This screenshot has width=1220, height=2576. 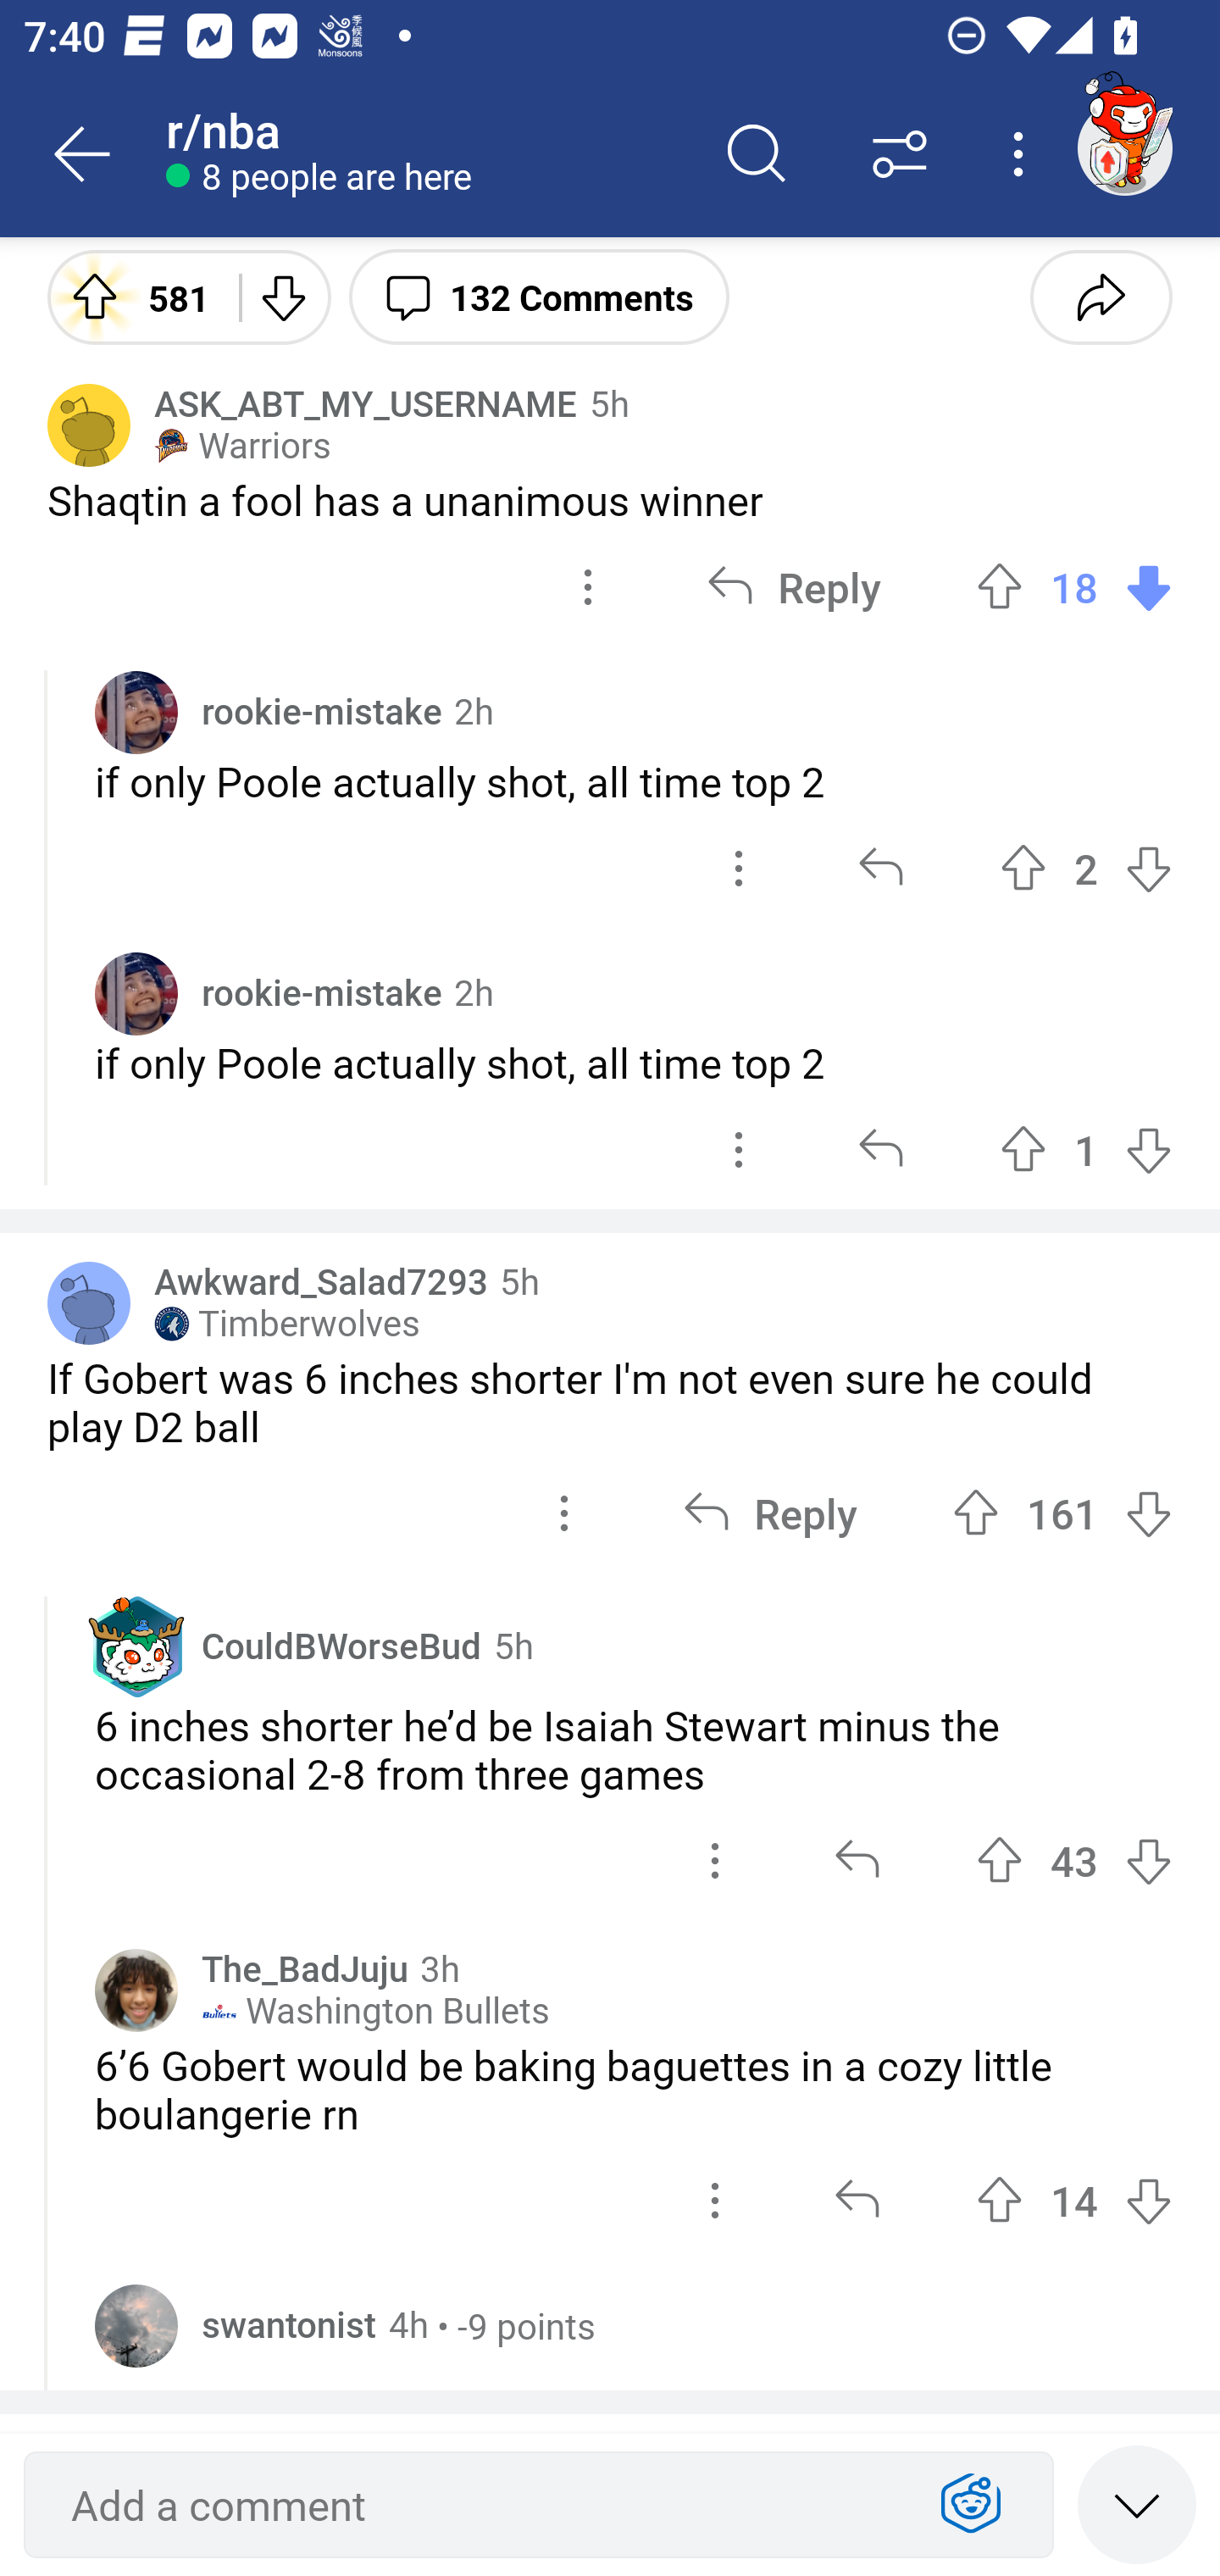 I want to click on Avatar, so click(x=136, y=994).